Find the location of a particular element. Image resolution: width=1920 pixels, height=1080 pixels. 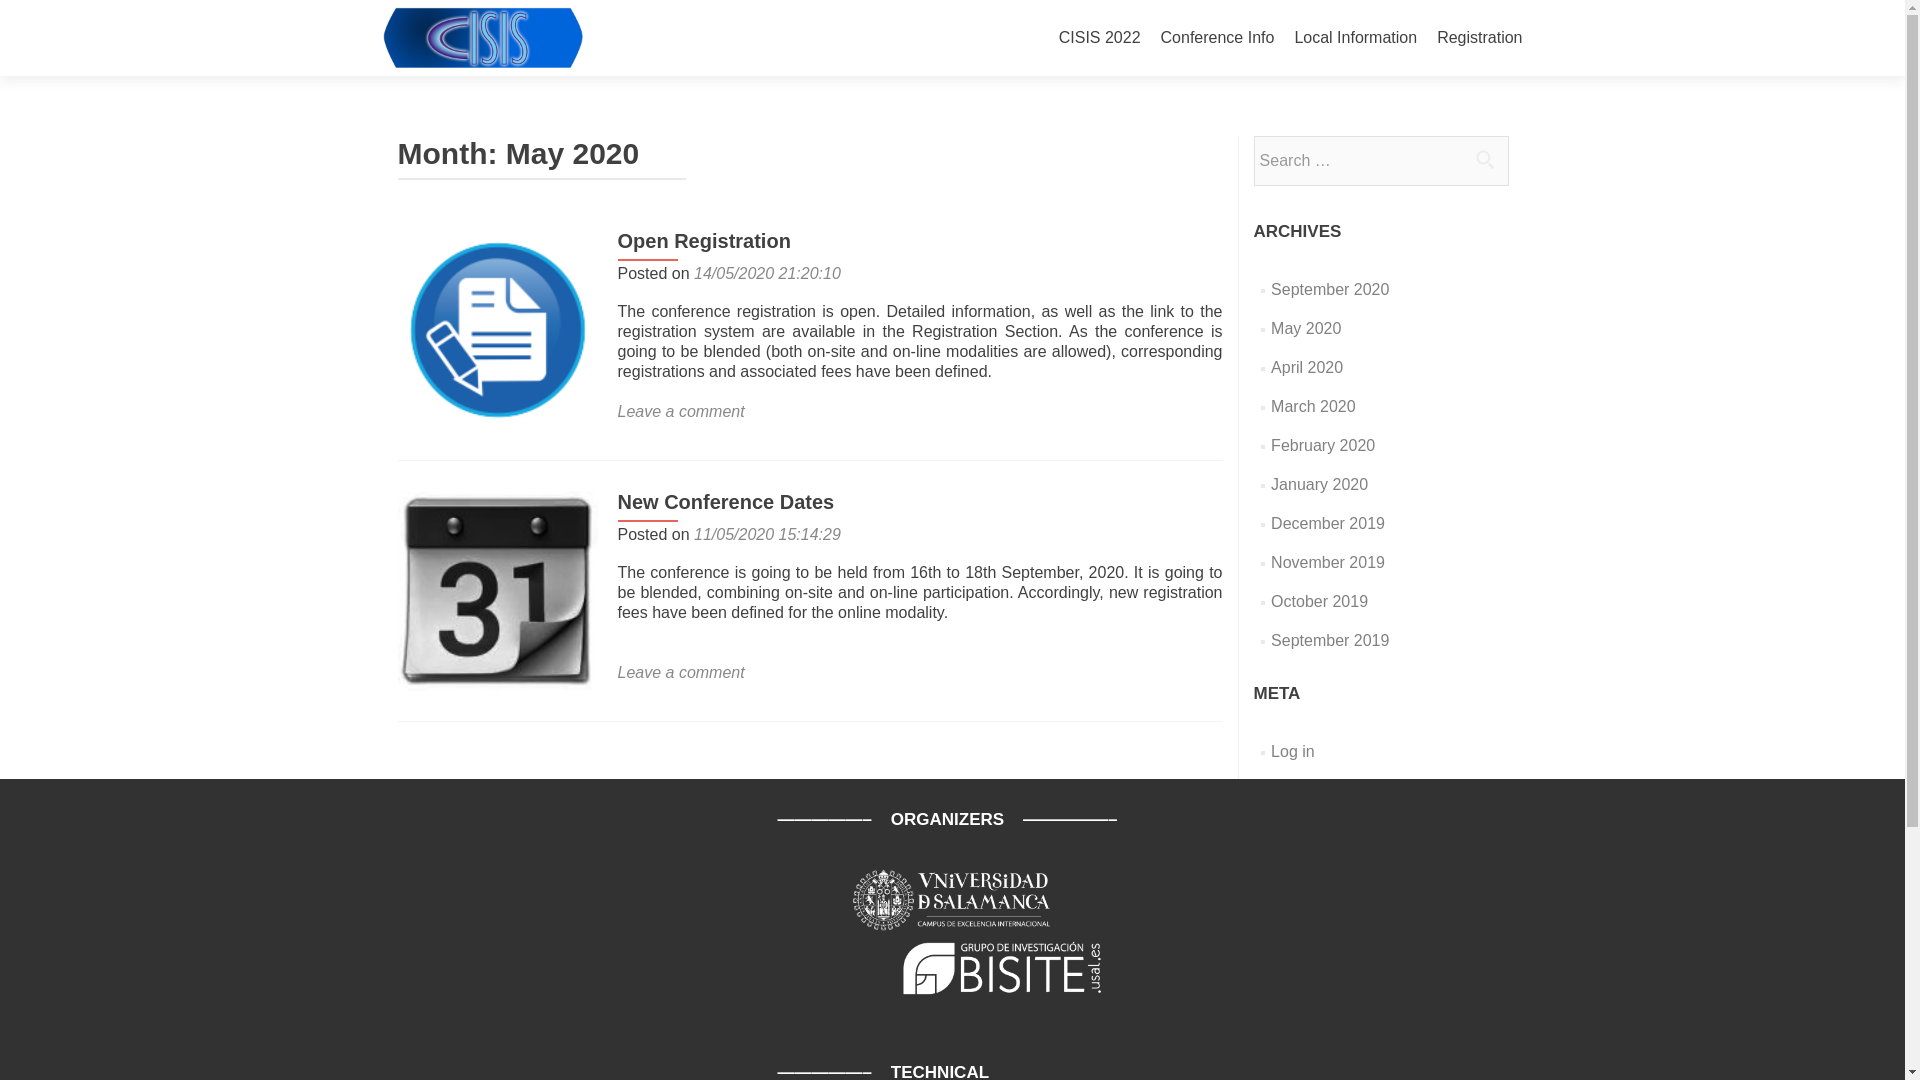

CISIS 2022 is located at coordinates (1100, 38).